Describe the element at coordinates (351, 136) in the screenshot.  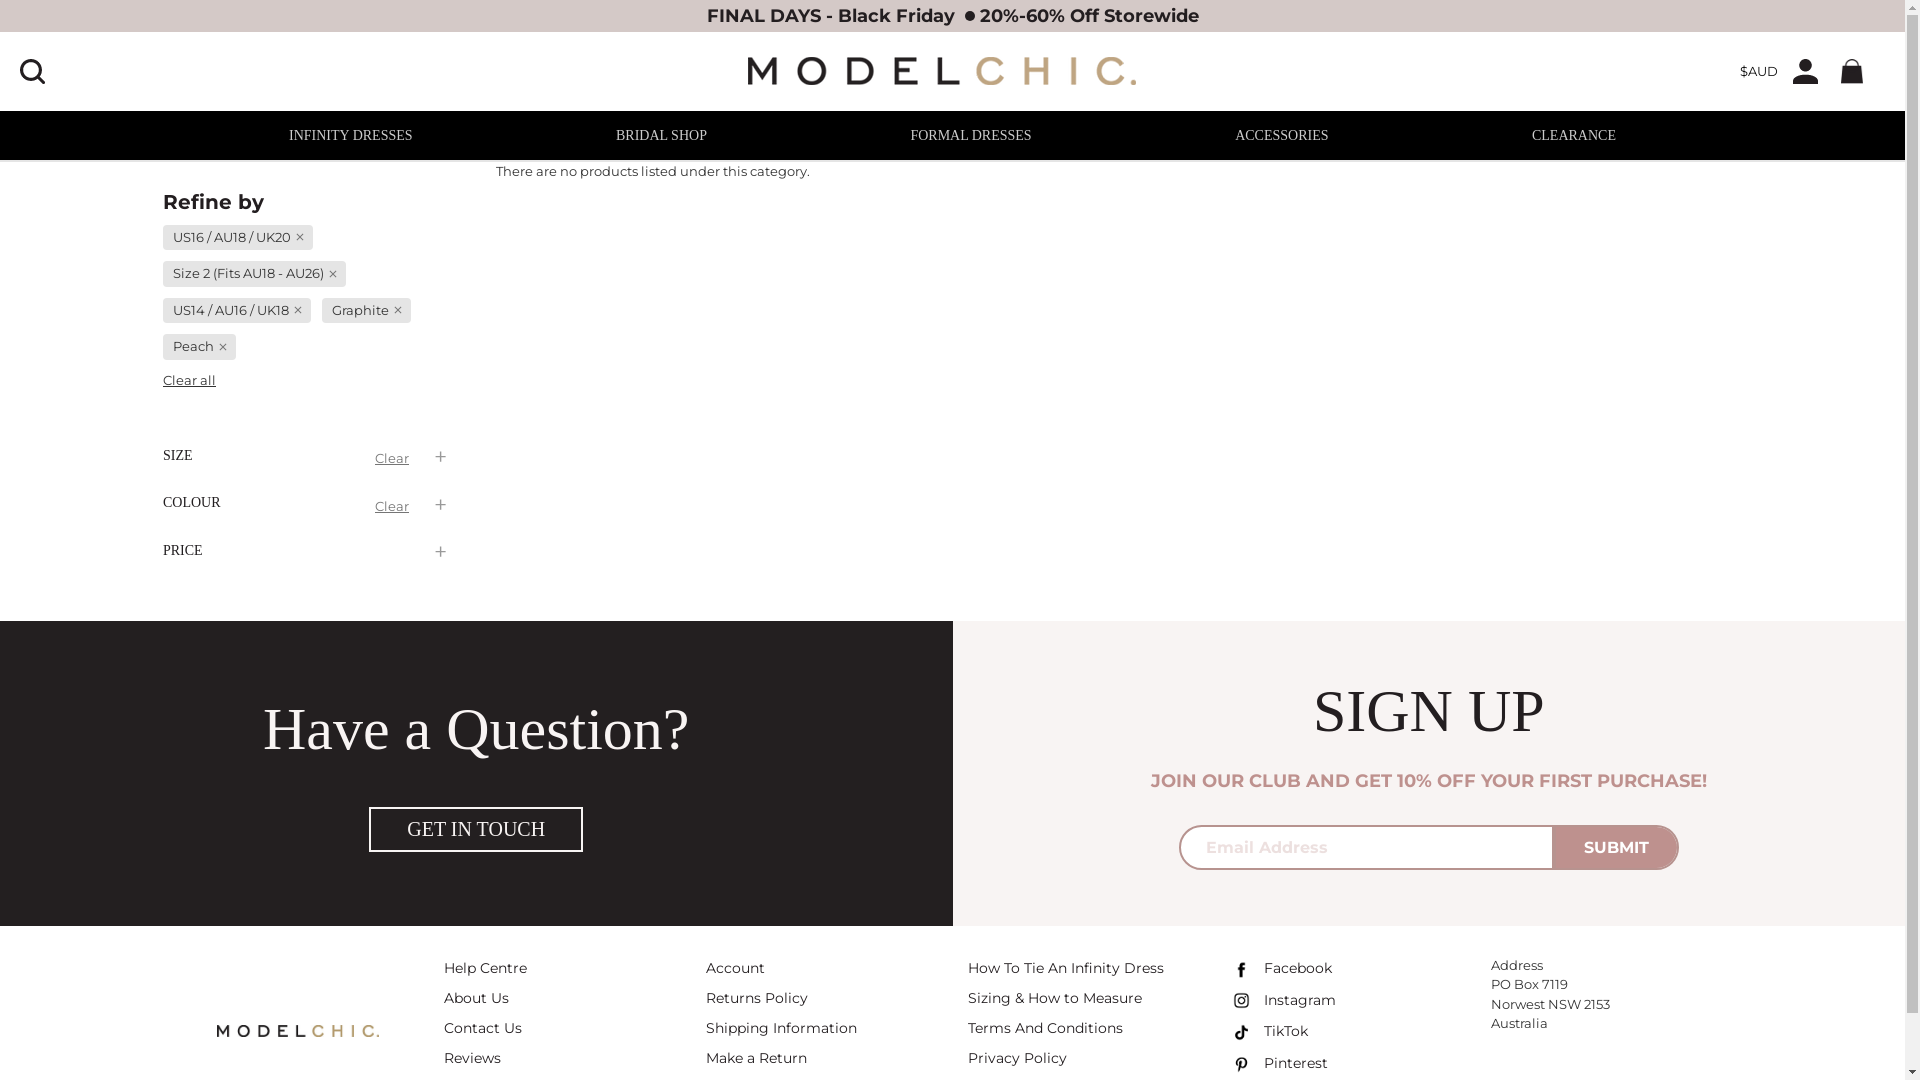
I see `INFINITY DRESSES` at that location.